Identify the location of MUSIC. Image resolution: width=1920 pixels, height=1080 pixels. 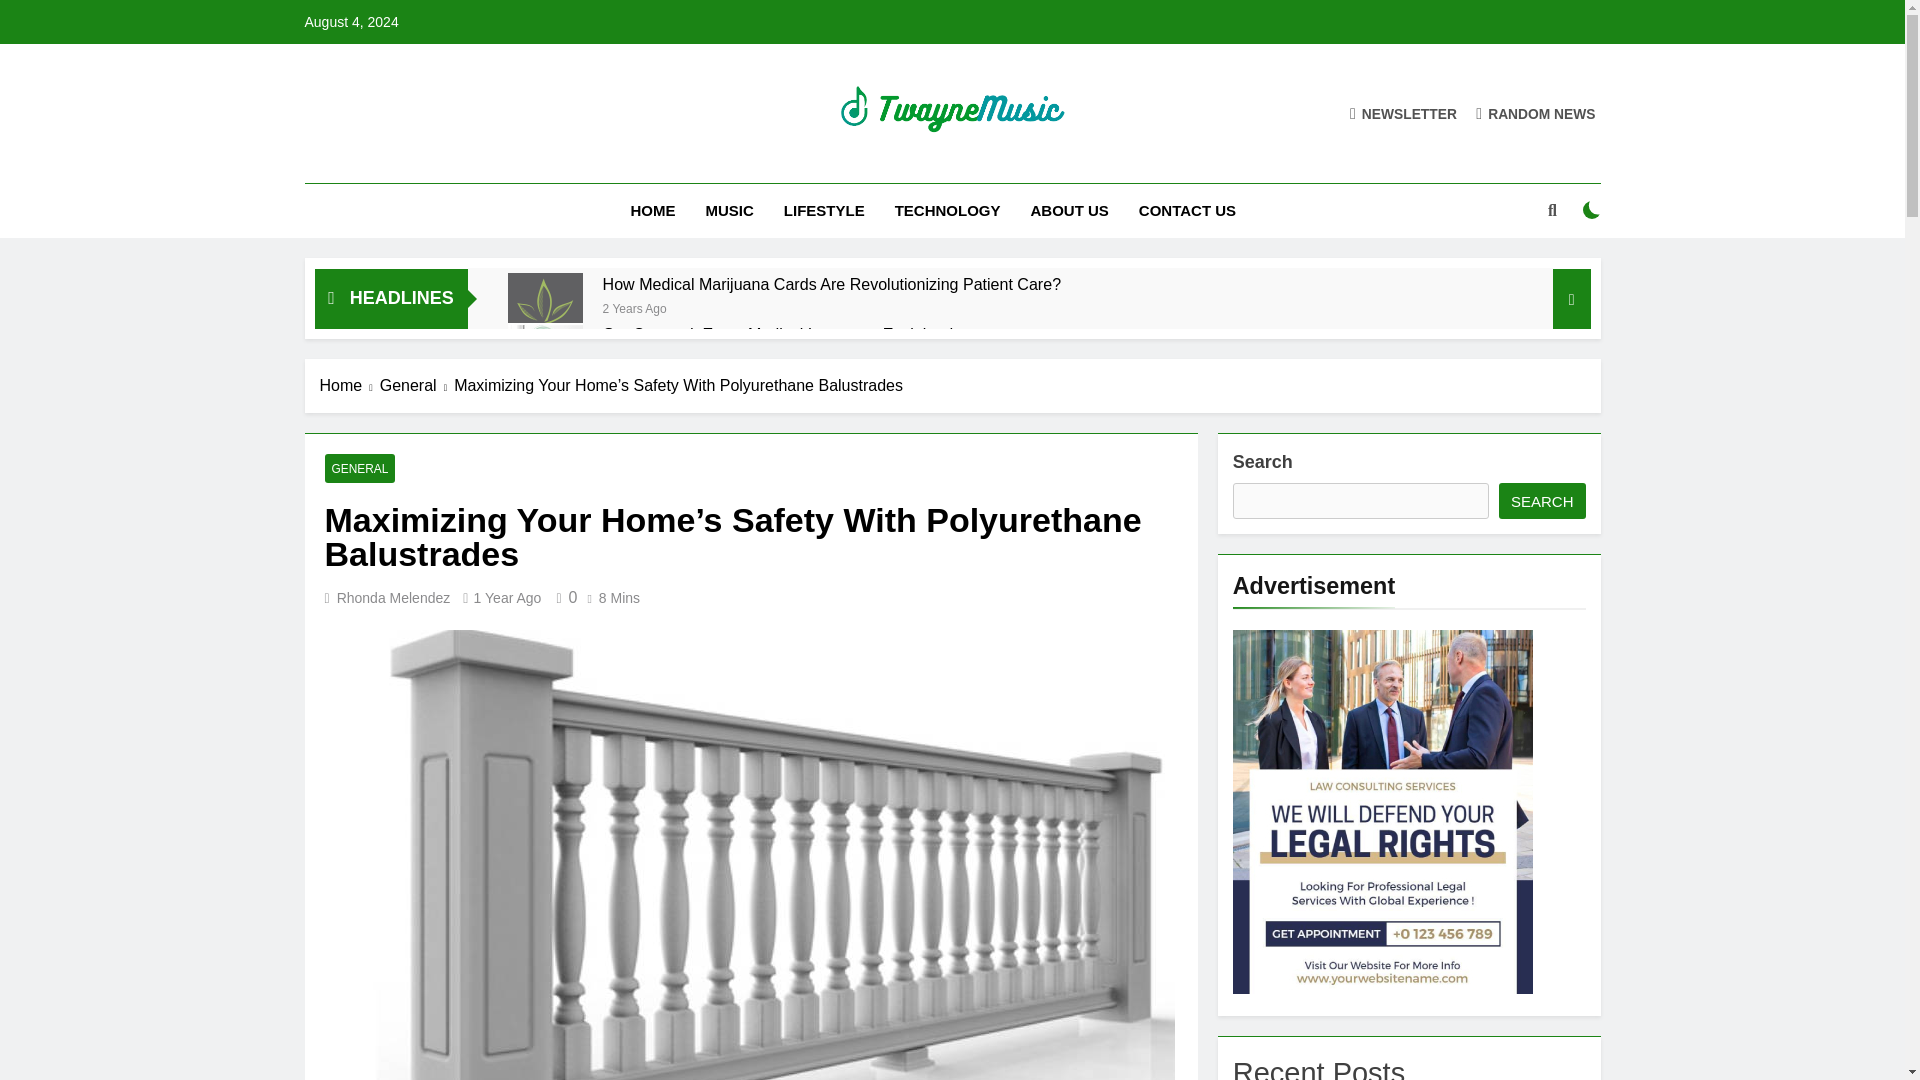
(728, 210).